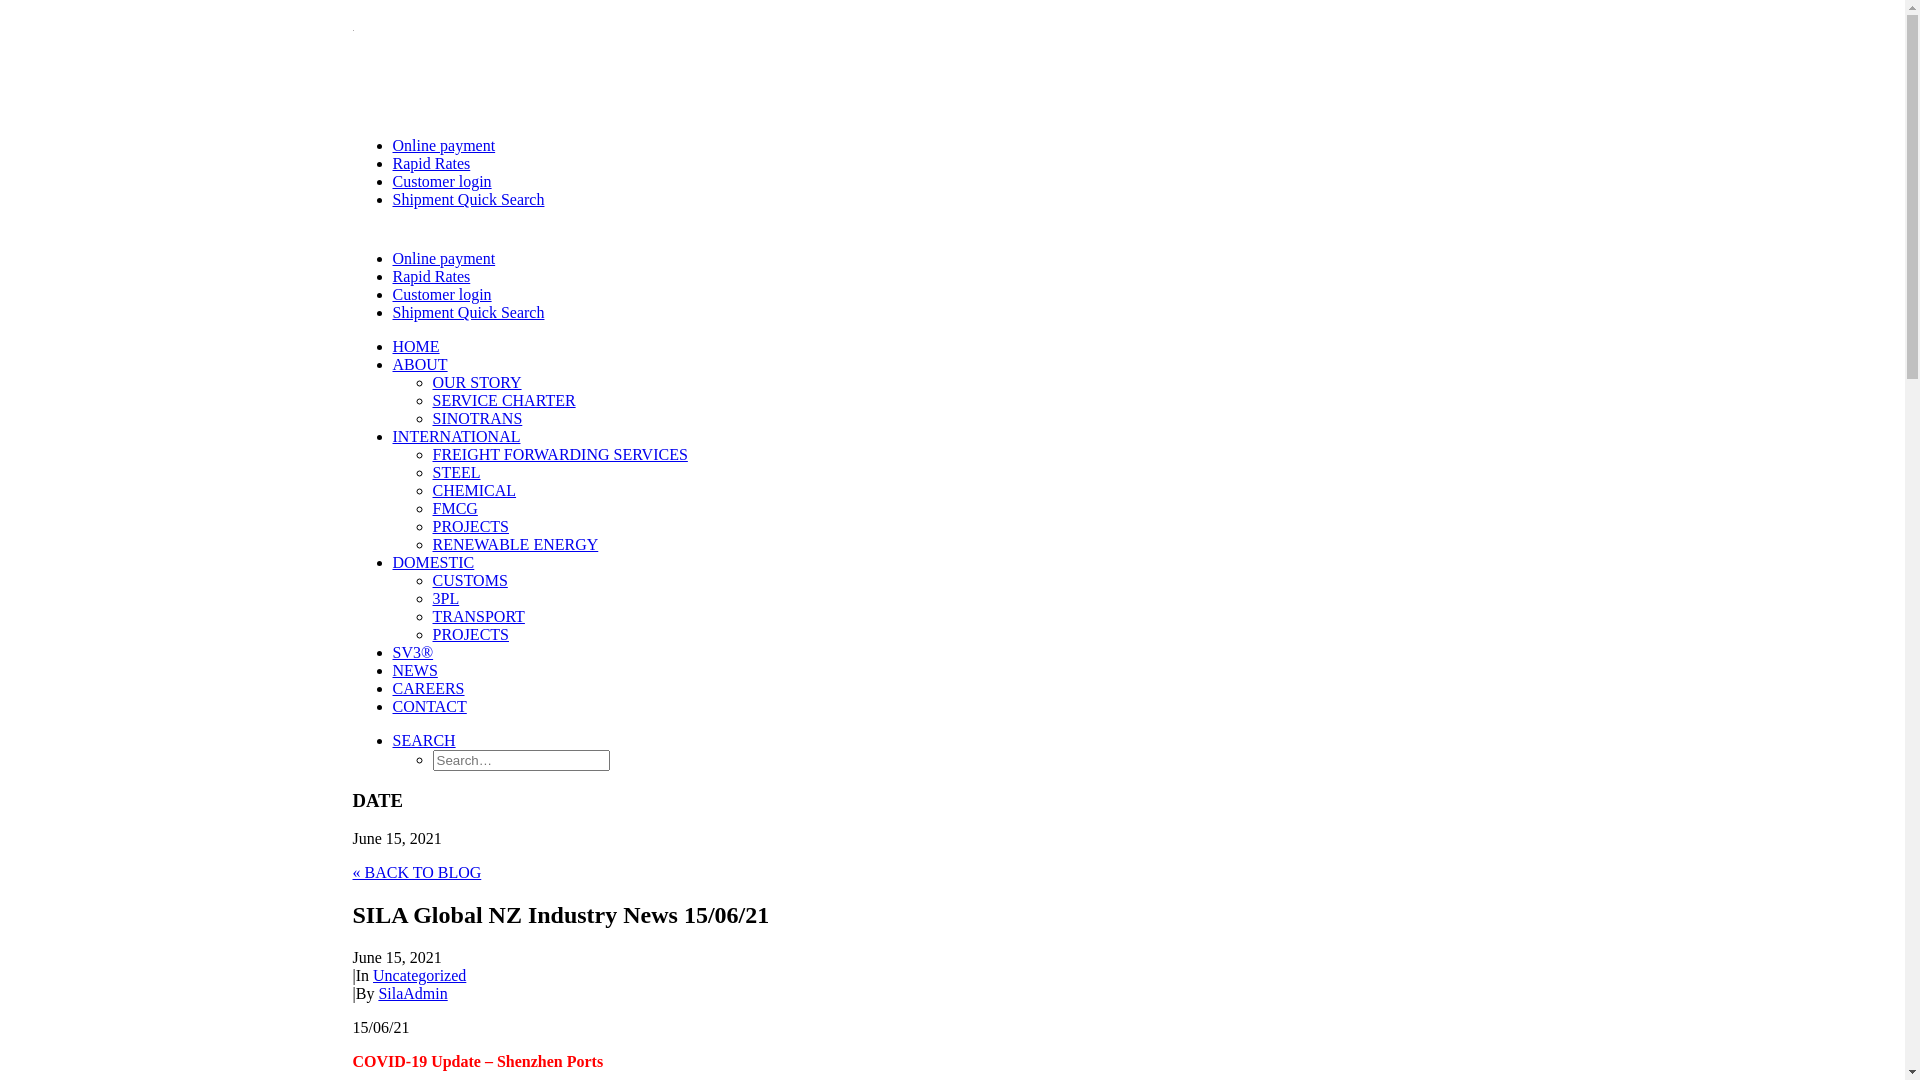 The image size is (1920, 1080). I want to click on INTERNATIONAL, so click(456, 436).